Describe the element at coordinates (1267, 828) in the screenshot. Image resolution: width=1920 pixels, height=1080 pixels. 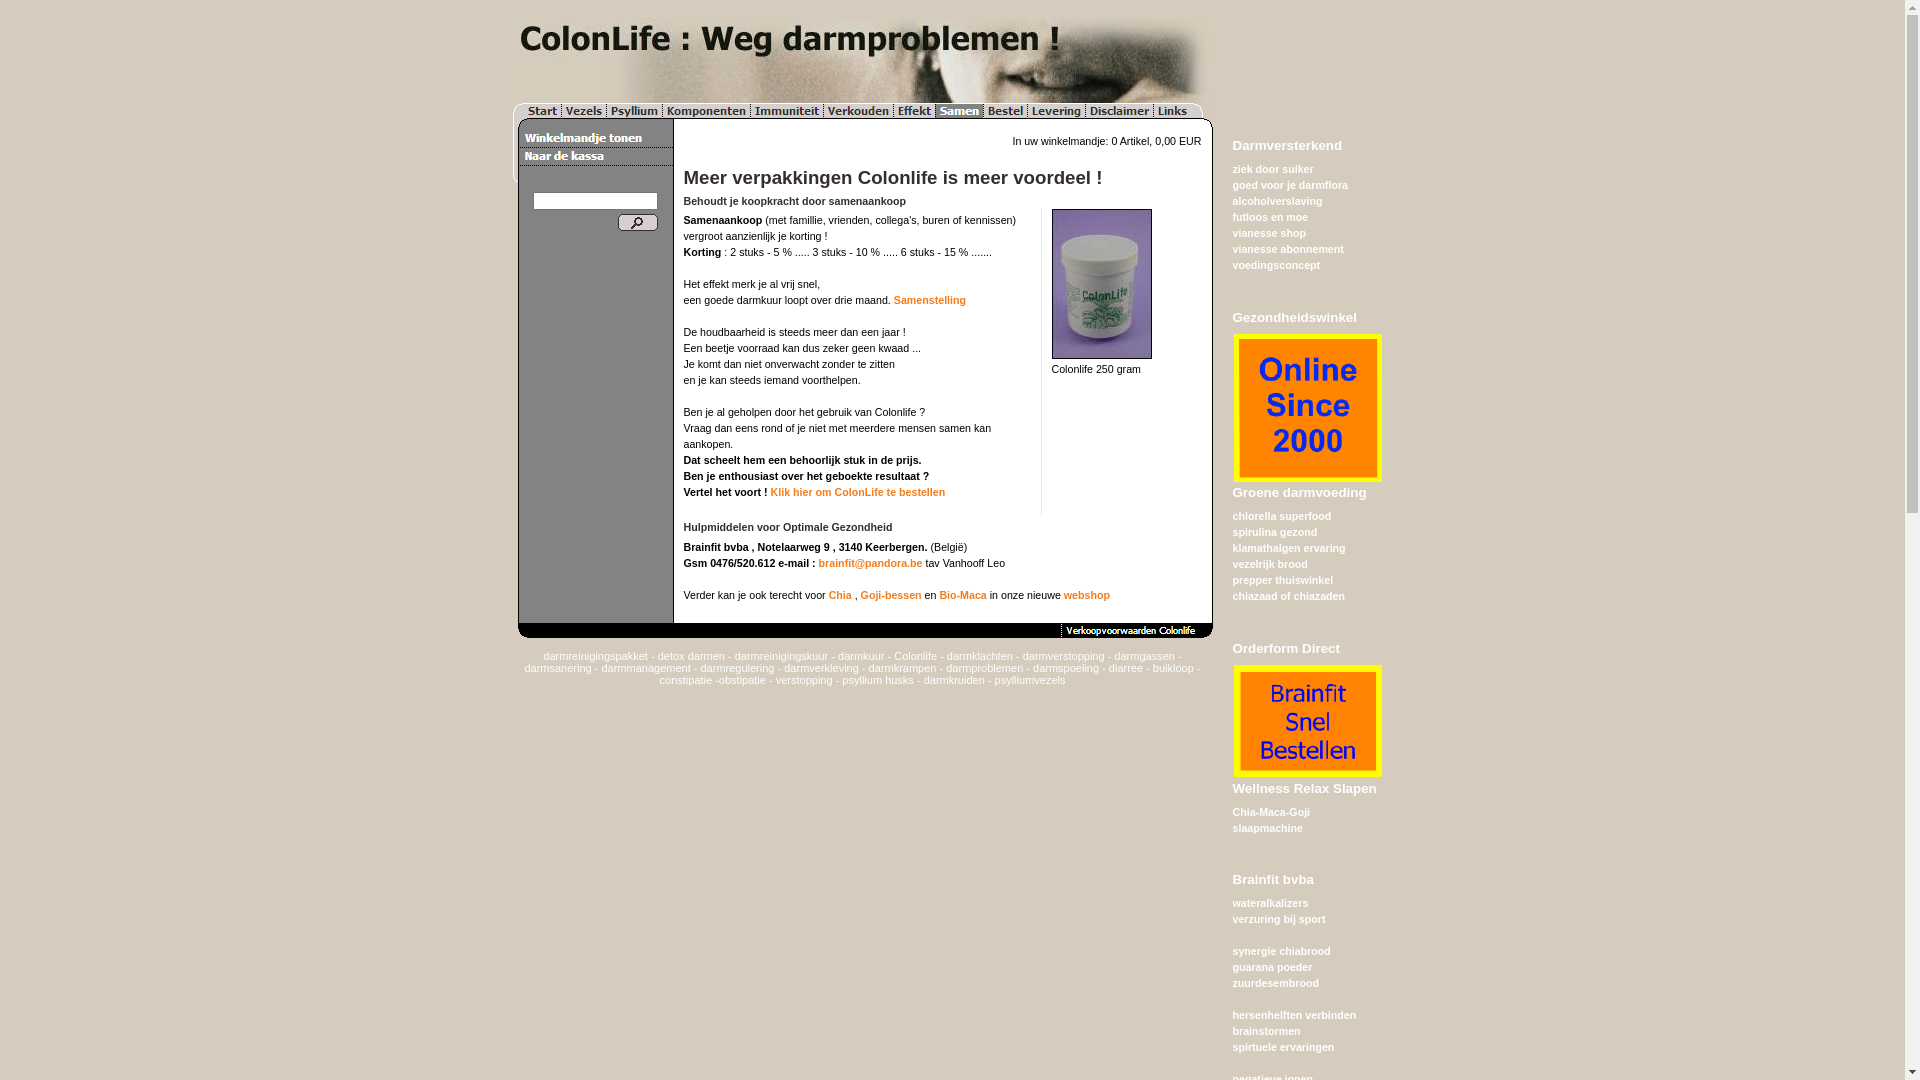
I see `slaapmachine` at that location.